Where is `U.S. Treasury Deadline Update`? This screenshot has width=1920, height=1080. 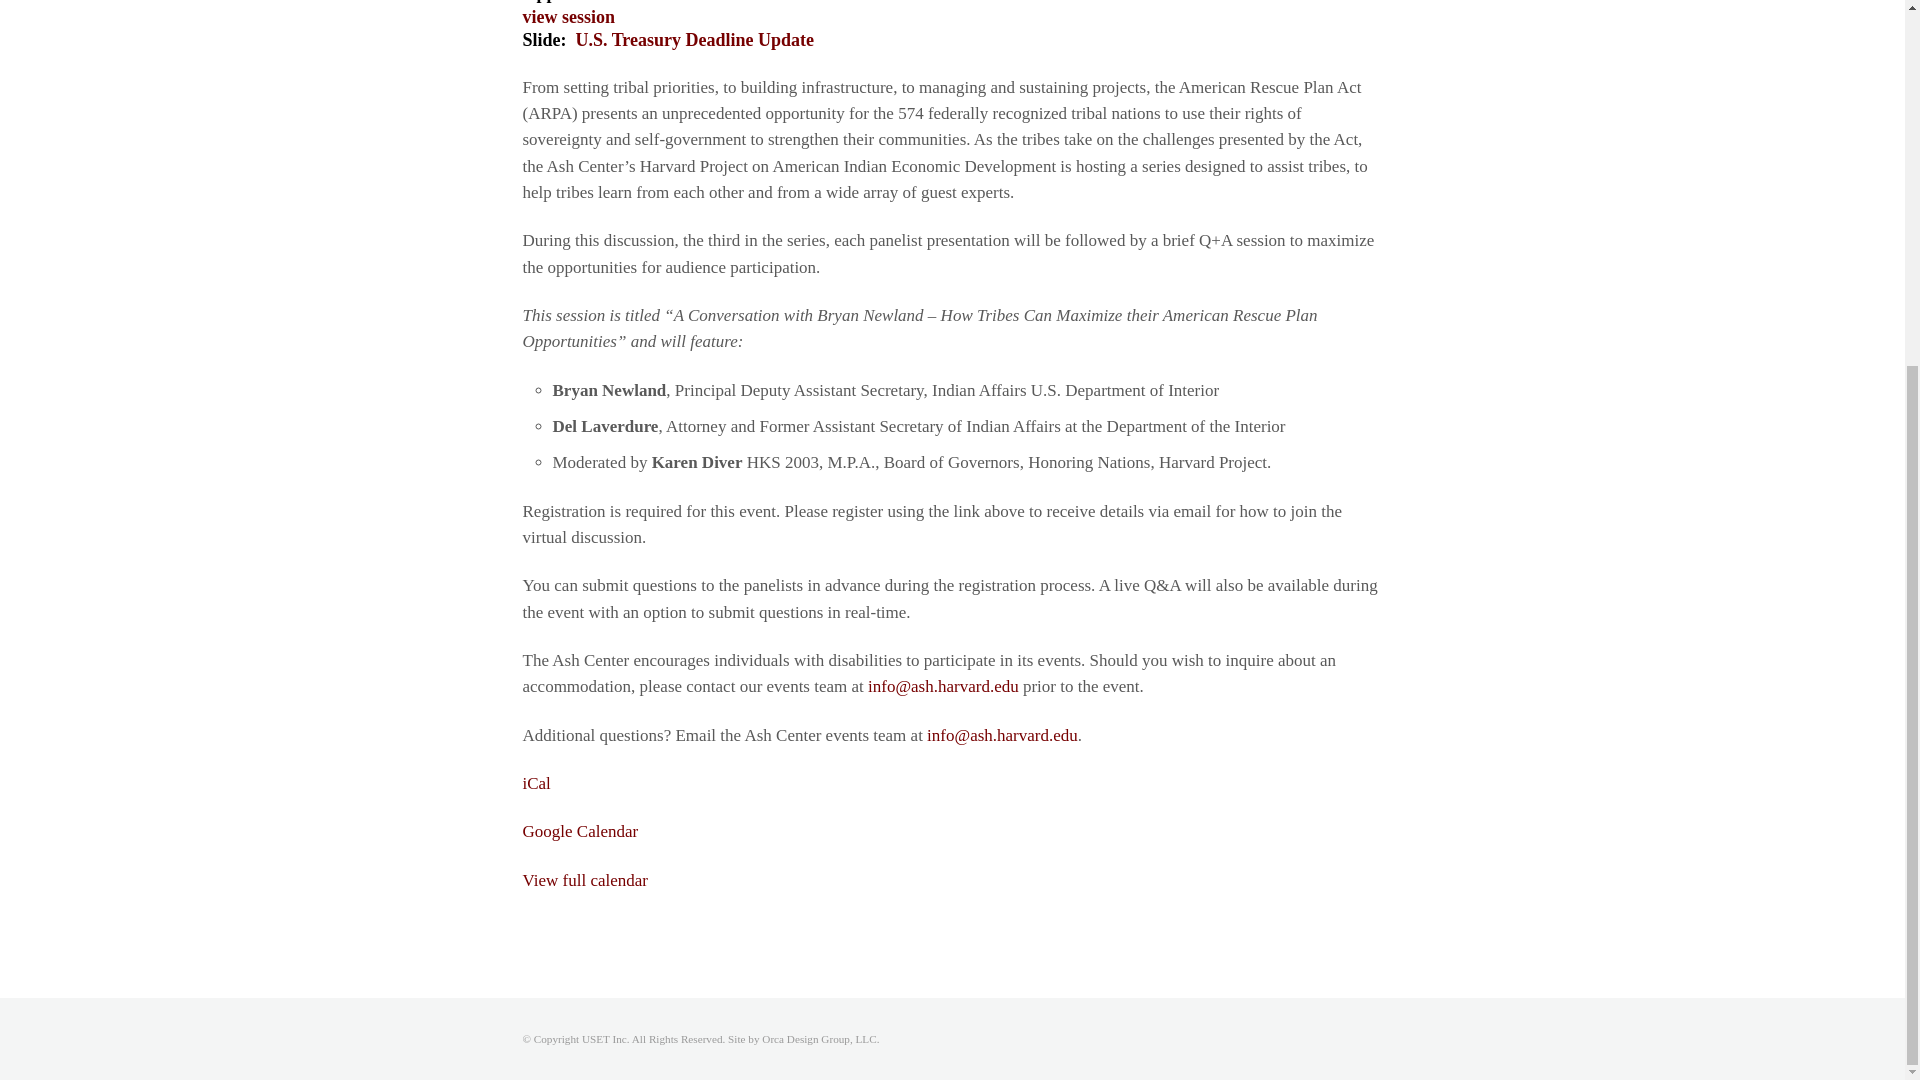 U.S. Treasury Deadline Update is located at coordinates (695, 40).